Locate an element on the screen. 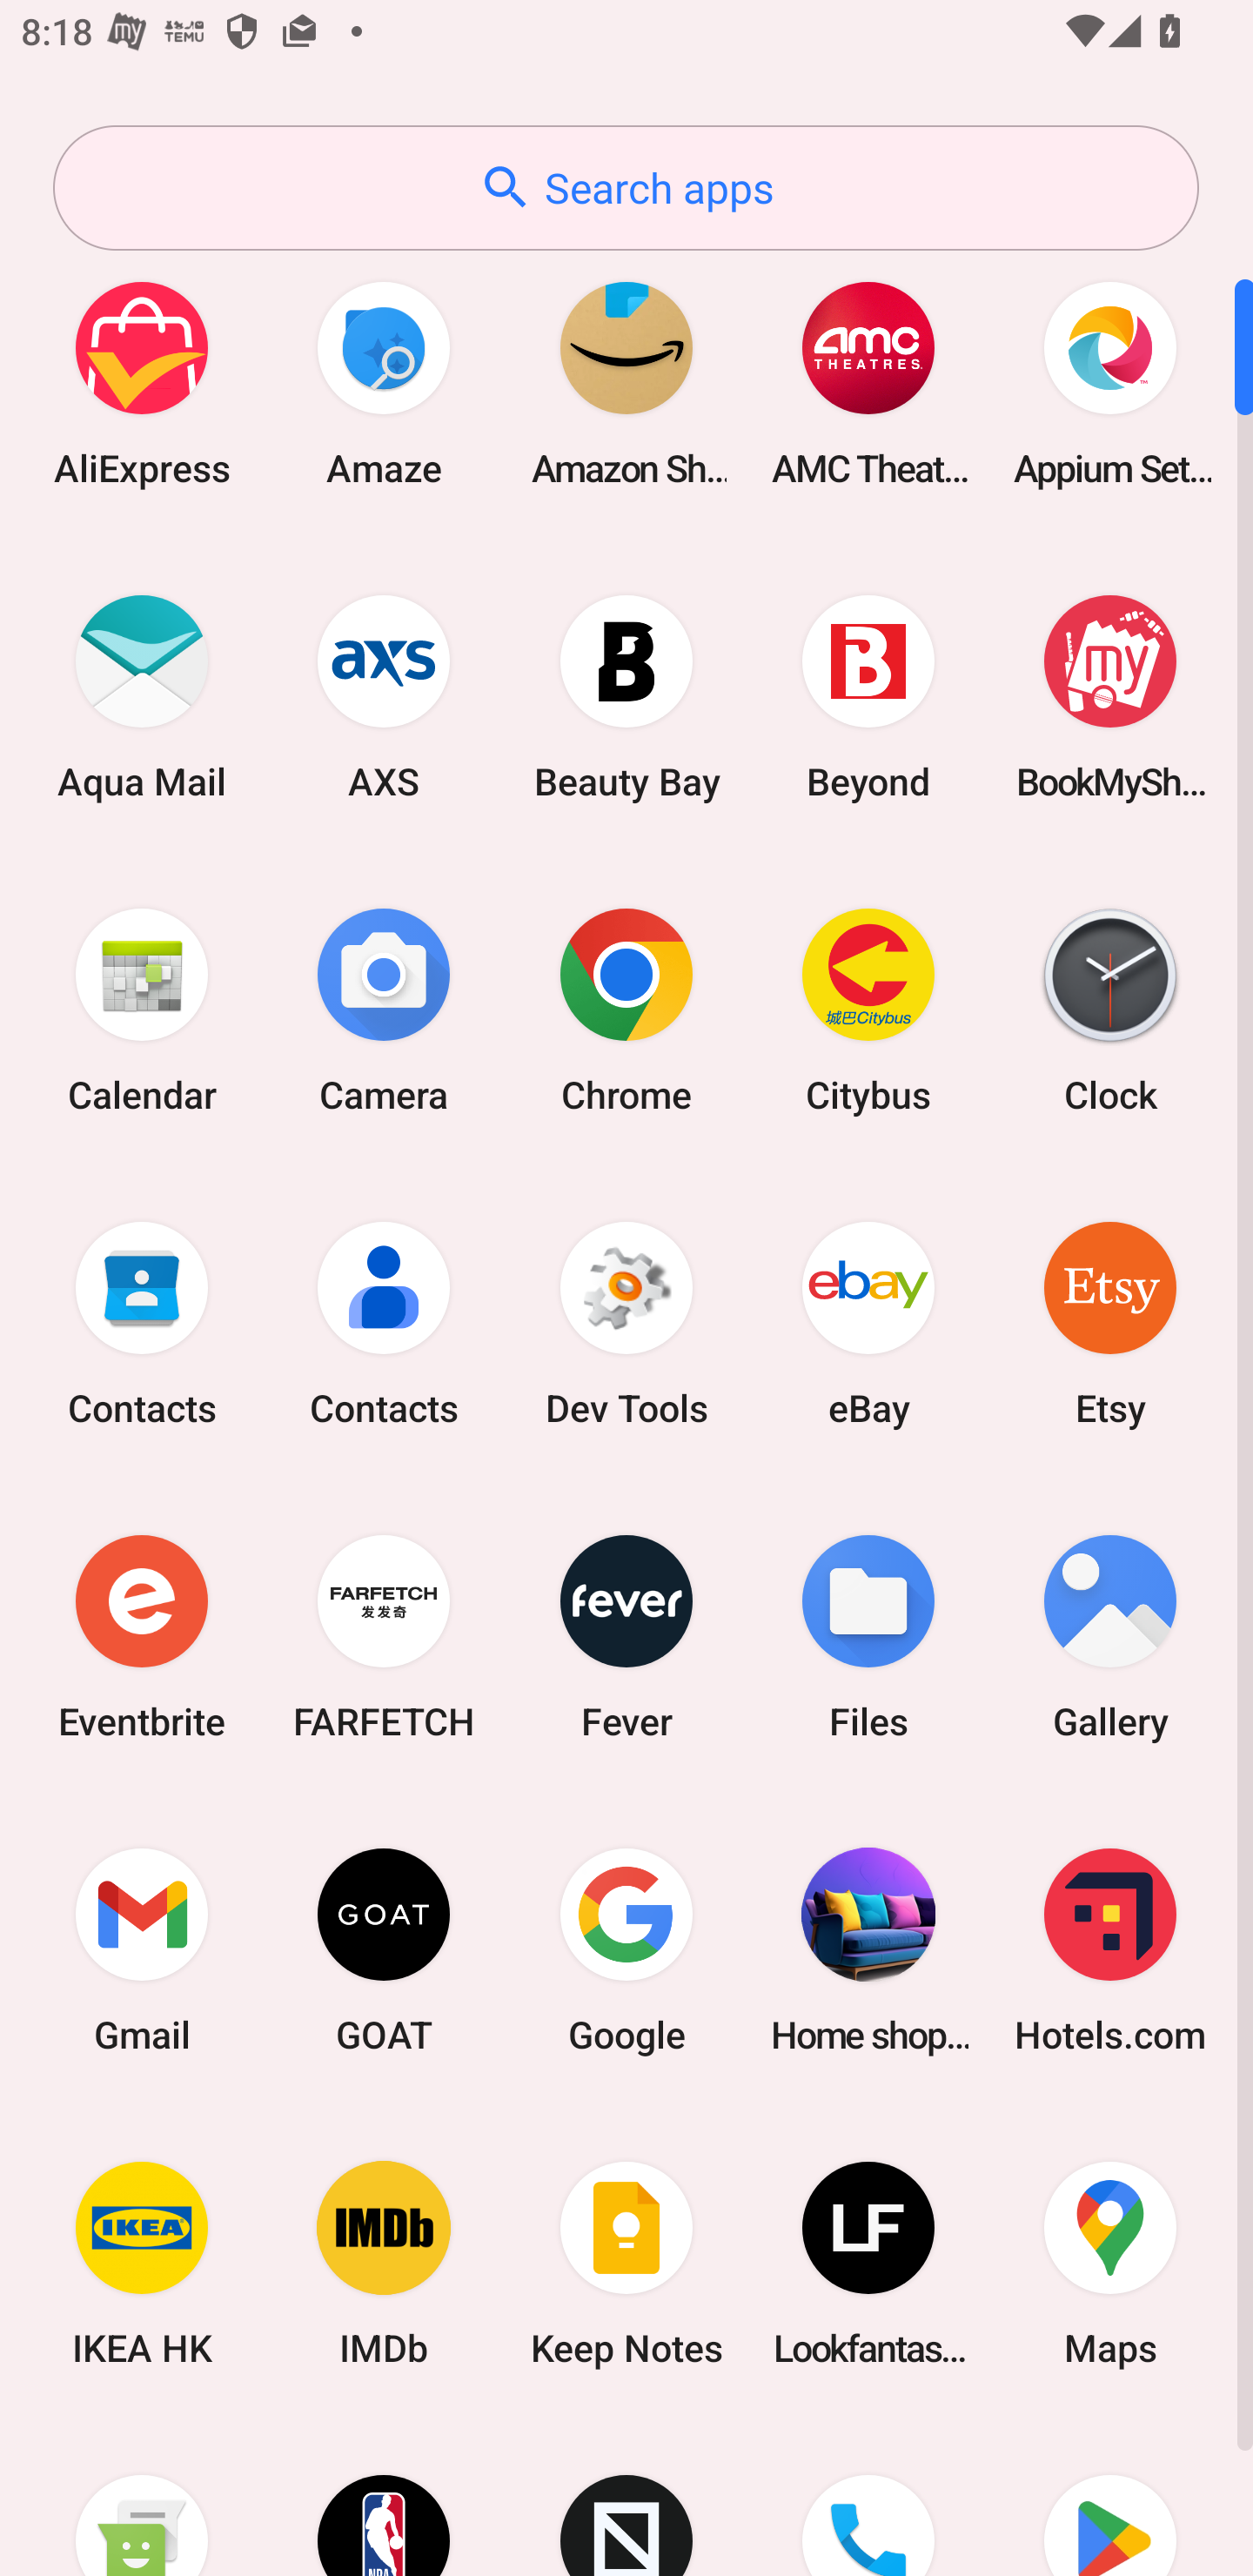 The height and width of the screenshot is (2576, 1253). Gmail is located at coordinates (142, 1949).